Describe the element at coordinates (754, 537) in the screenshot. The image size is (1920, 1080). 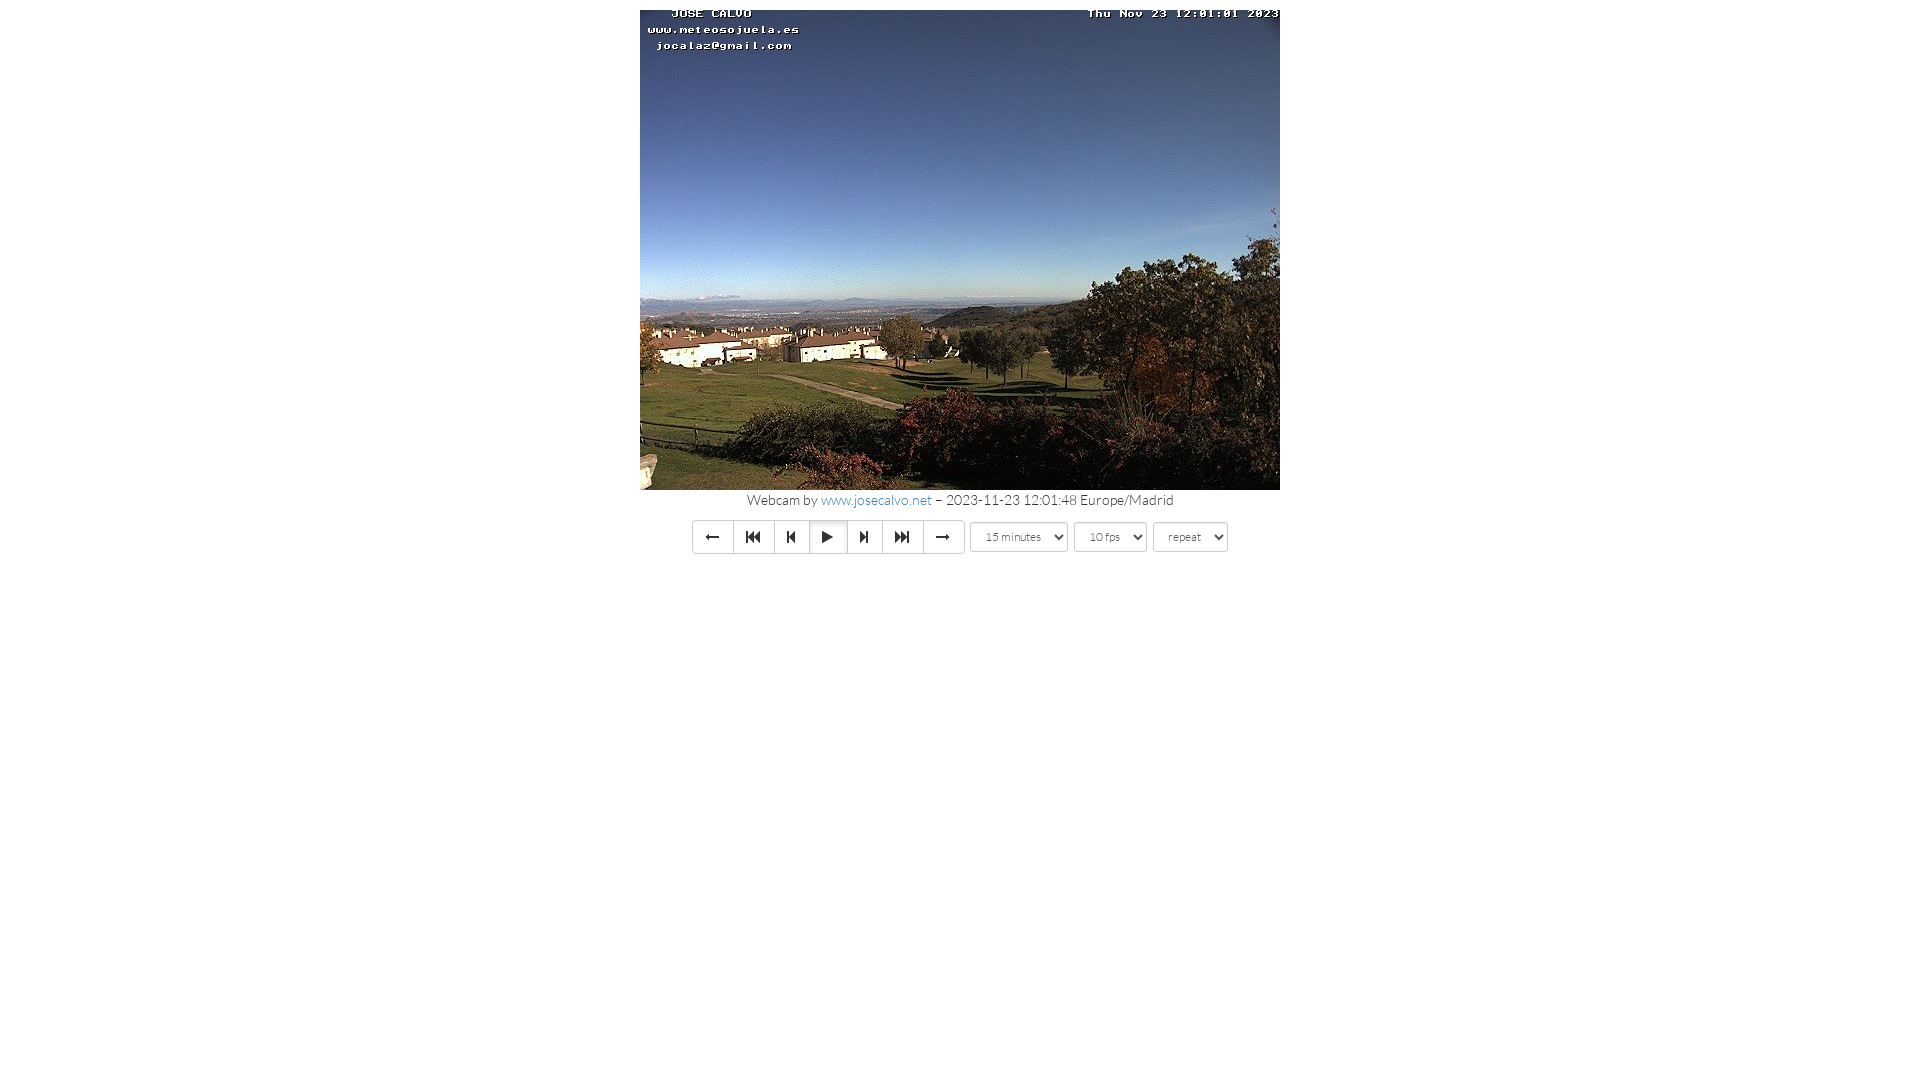
I see `step -60` at that location.